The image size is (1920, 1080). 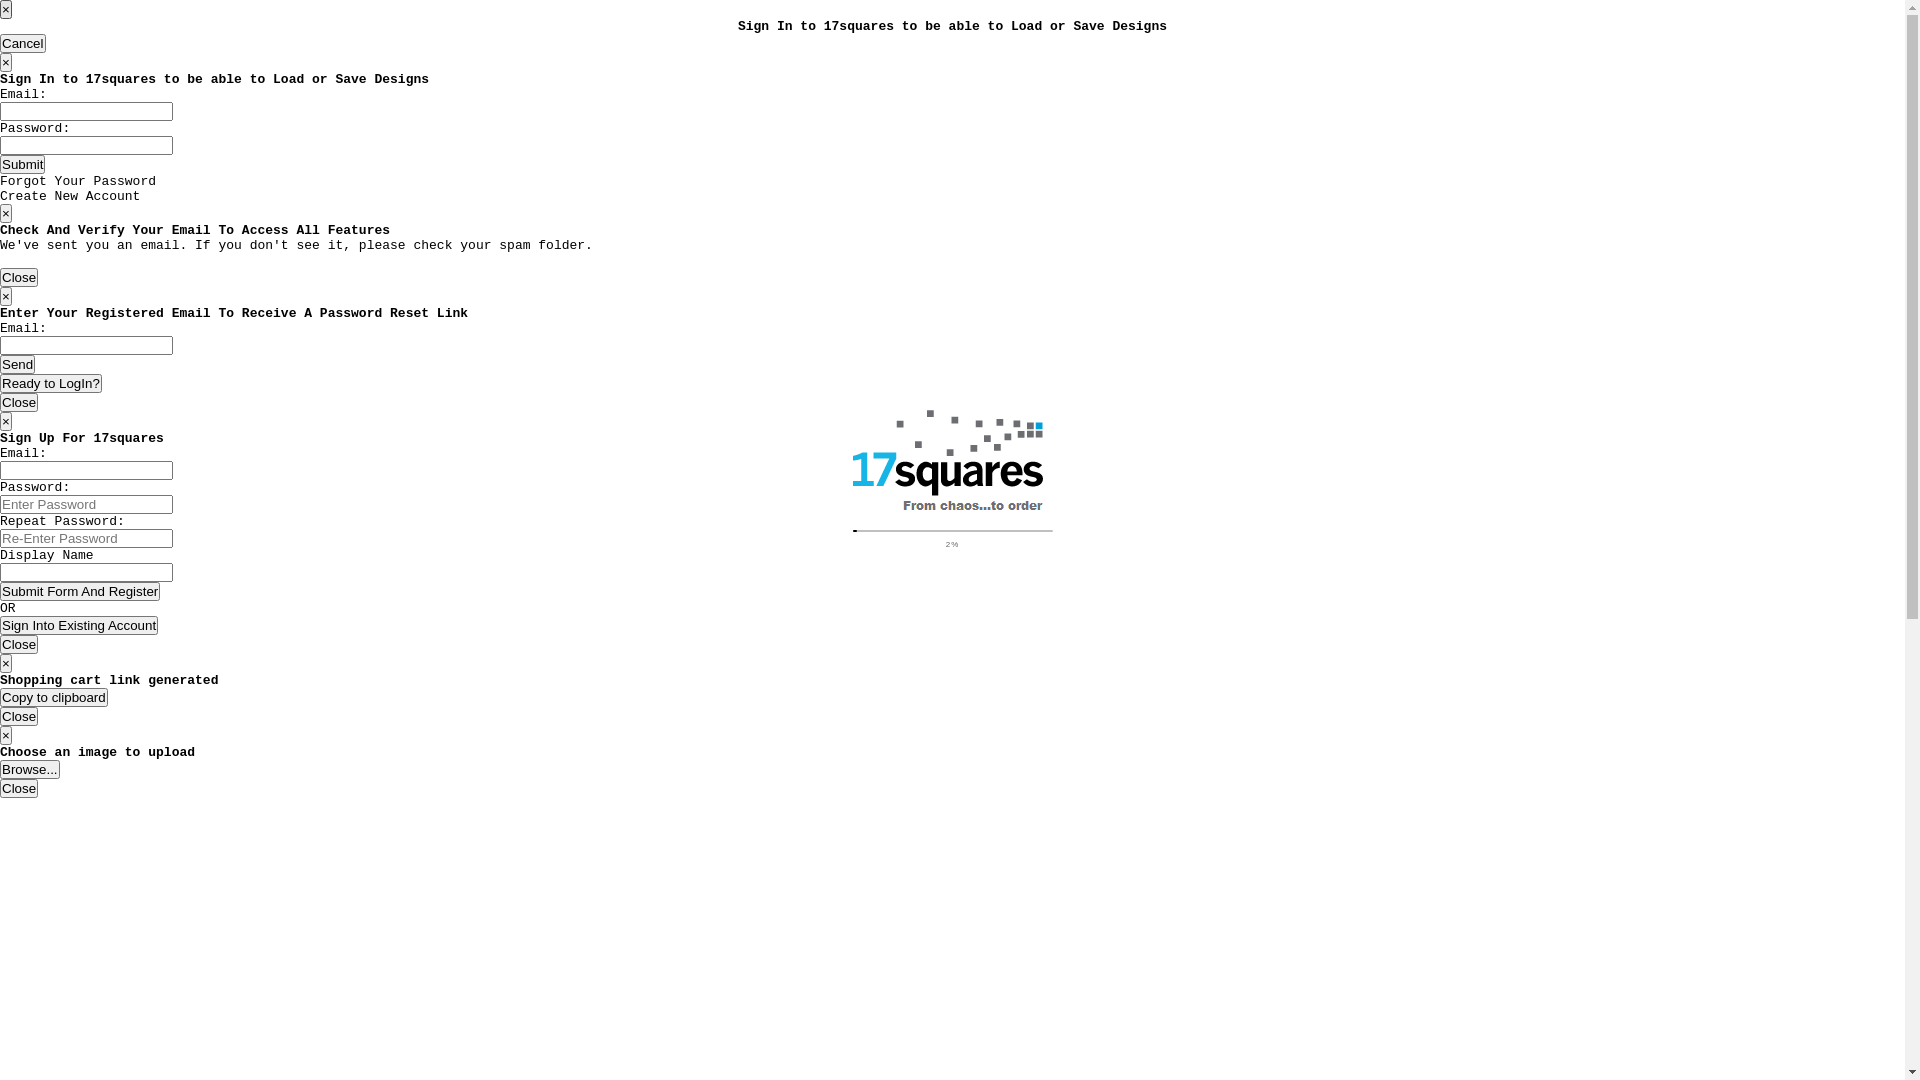 I want to click on Browse..., so click(x=30, y=770).